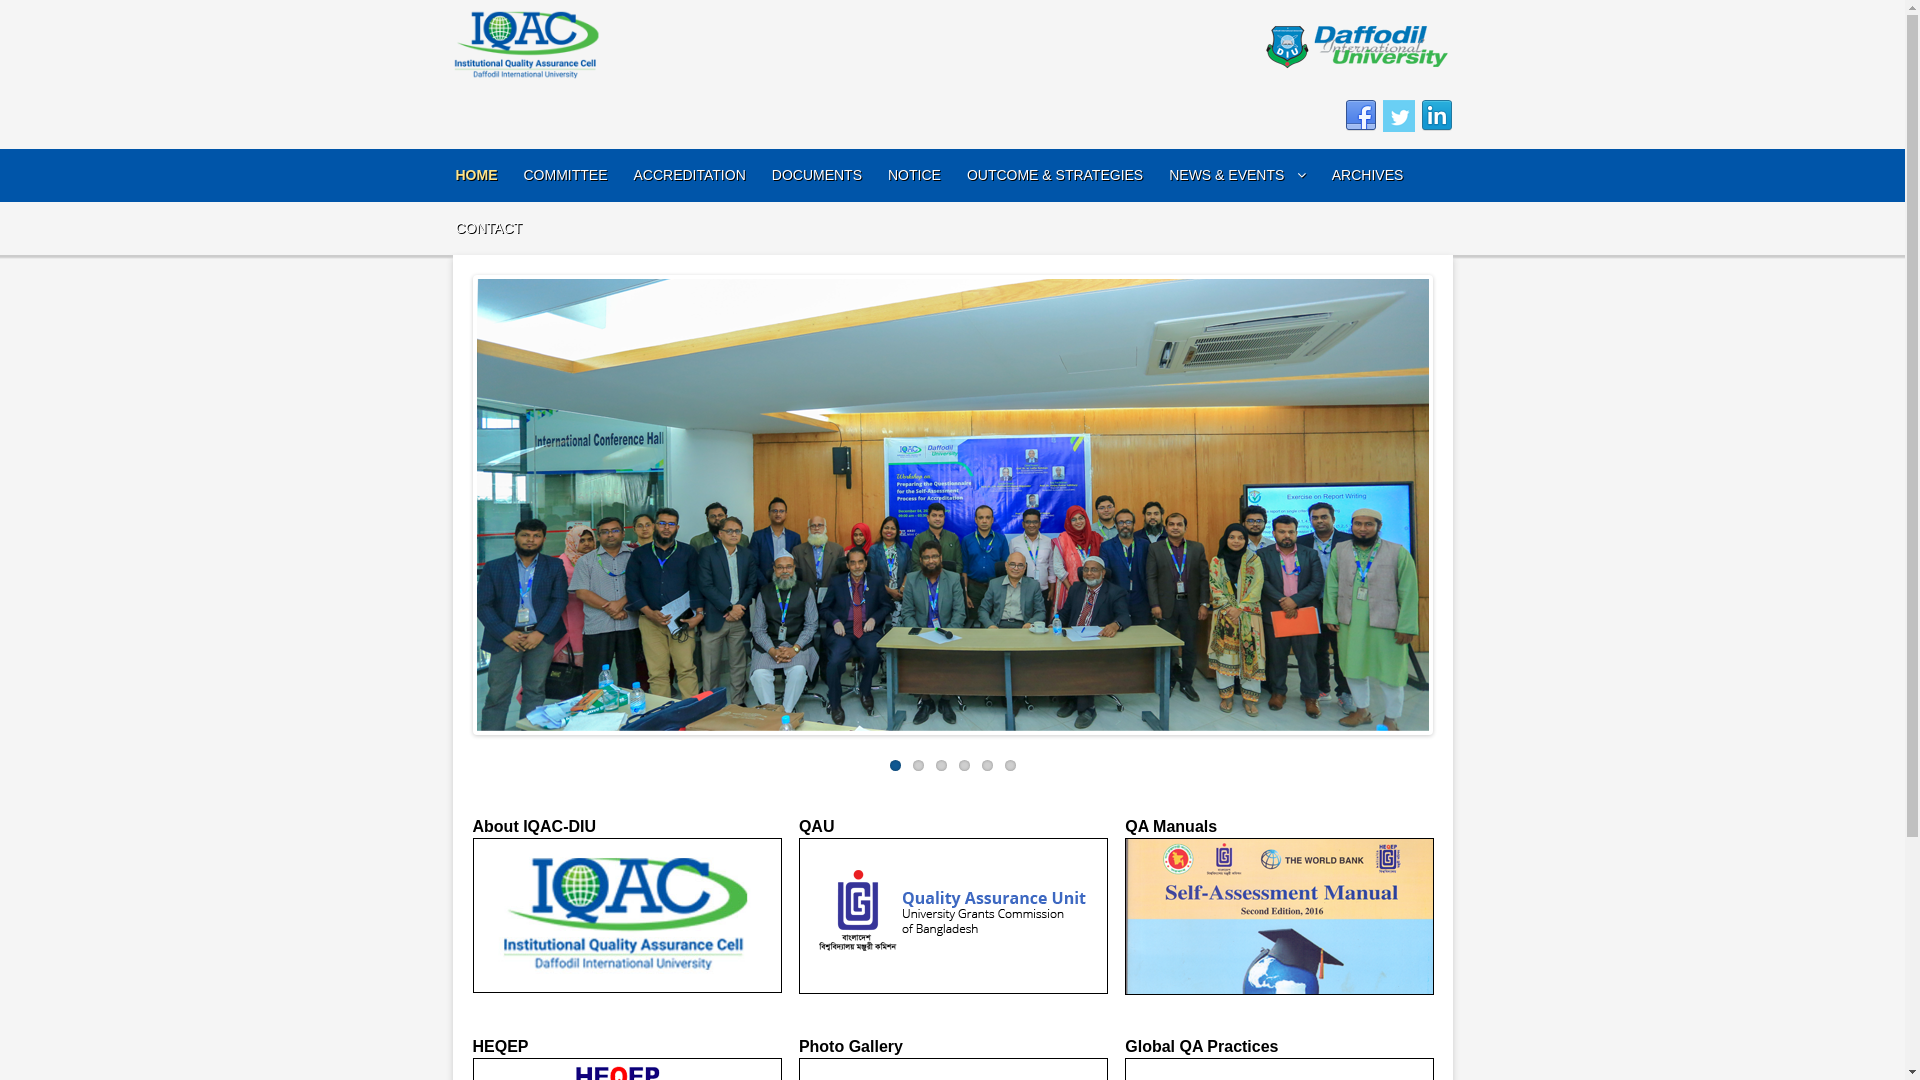  Describe the element at coordinates (1010, 766) in the screenshot. I see `6` at that location.